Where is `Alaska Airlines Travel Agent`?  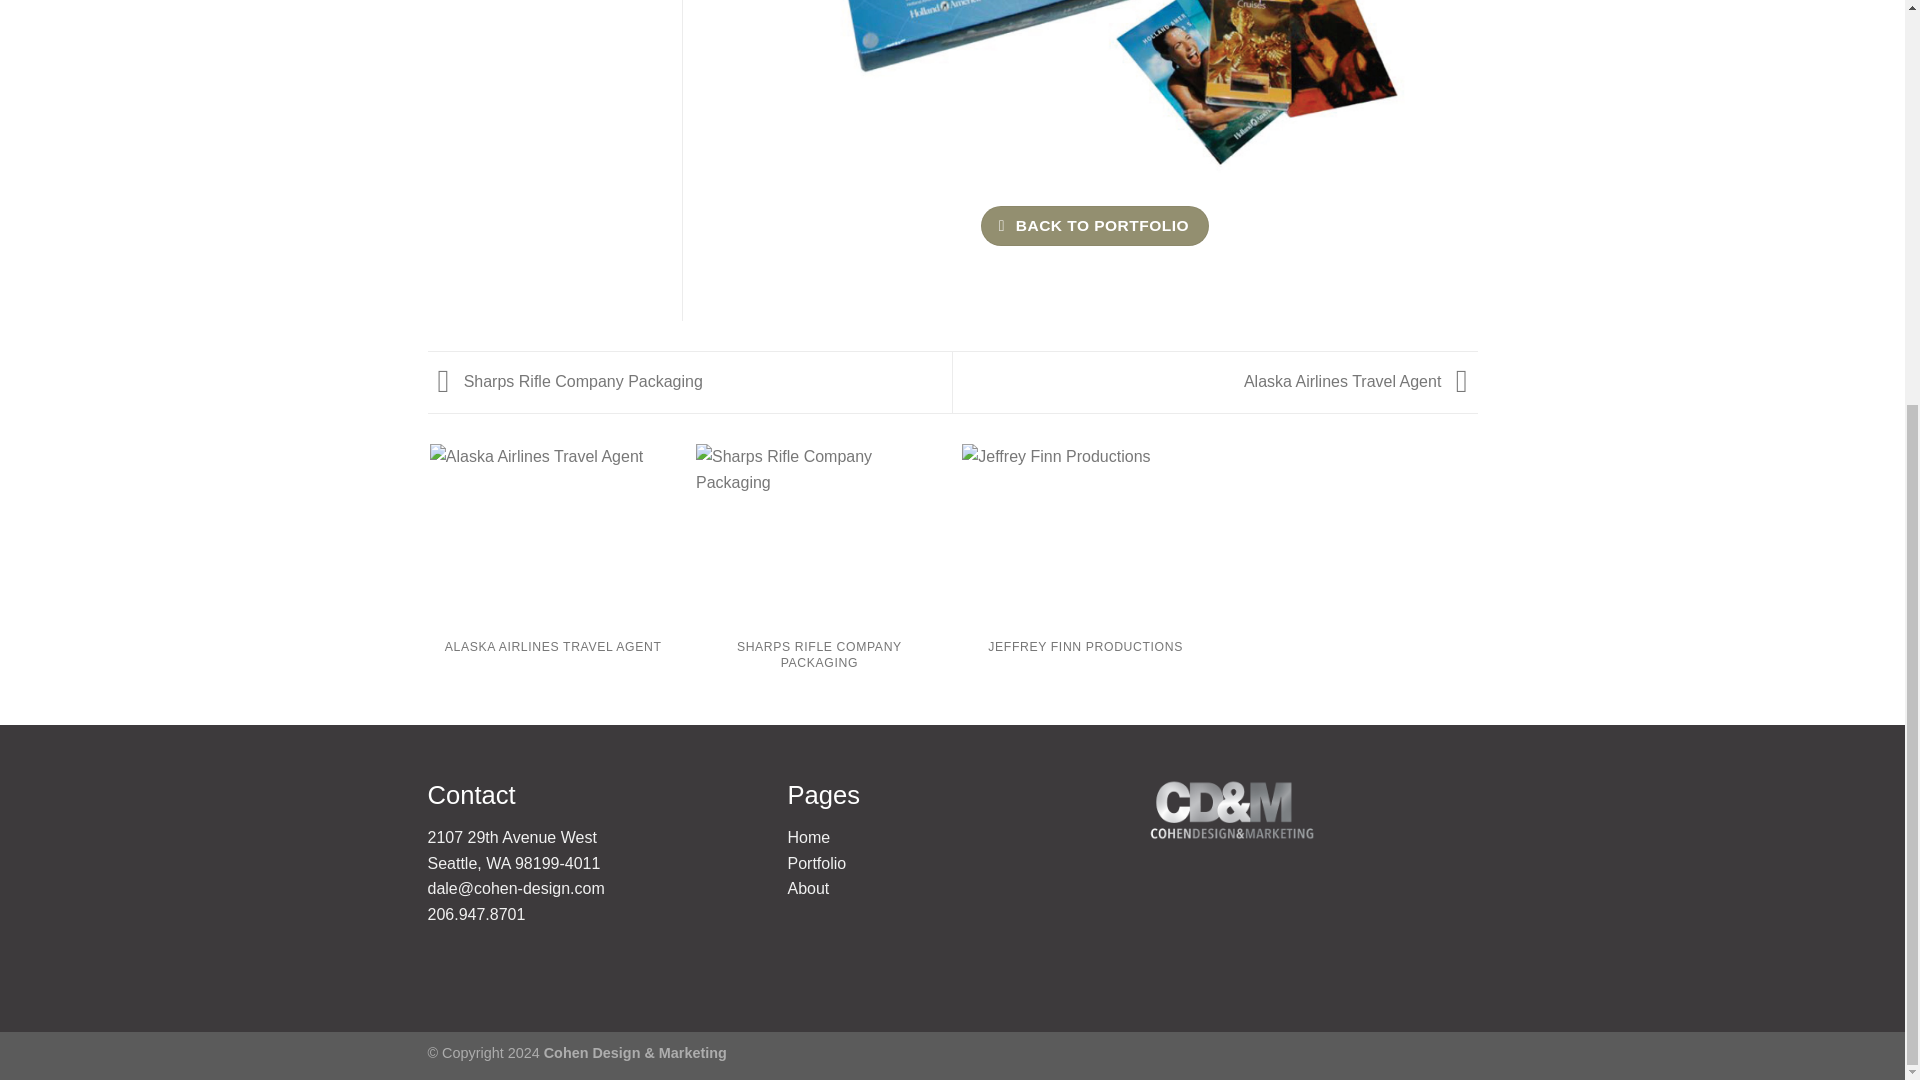
Alaska Airlines Travel Agent is located at coordinates (1361, 380).